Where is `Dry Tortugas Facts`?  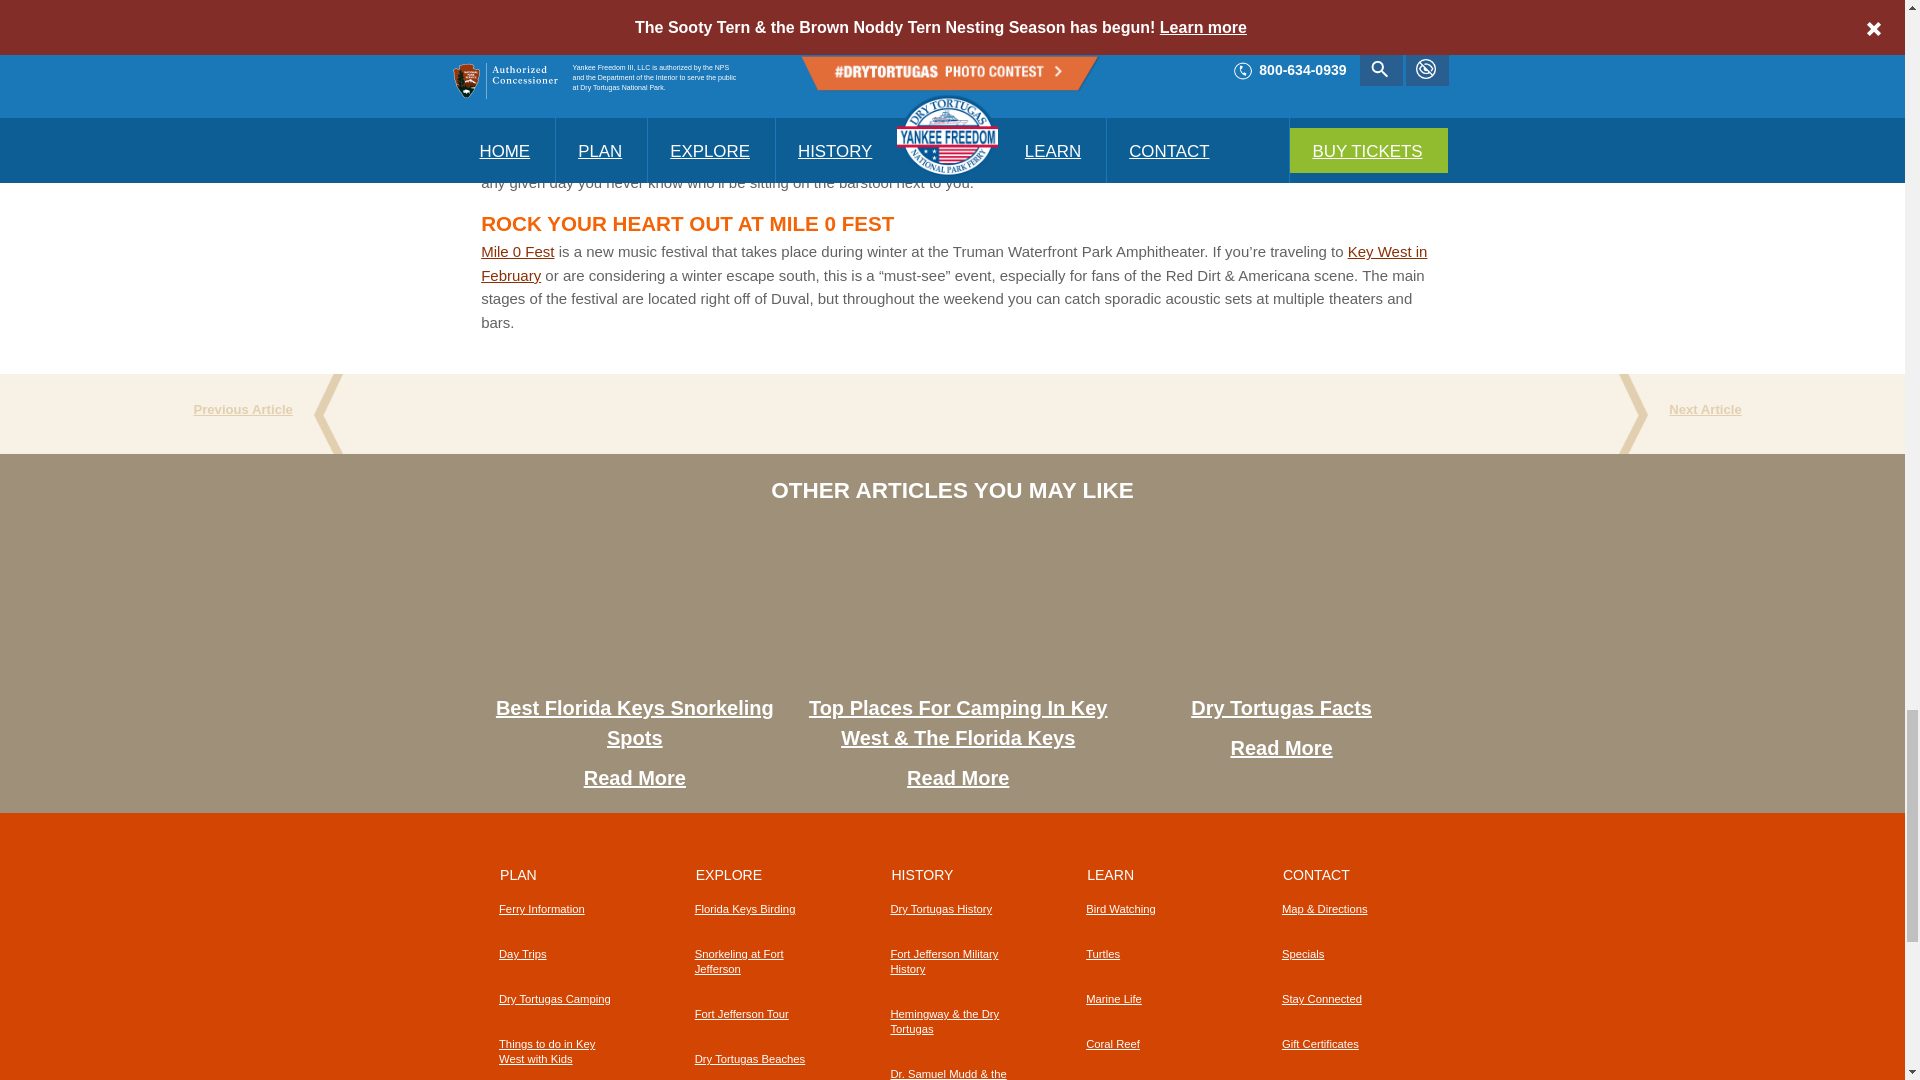
Dry Tortugas Facts is located at coordinates (1281, 748).